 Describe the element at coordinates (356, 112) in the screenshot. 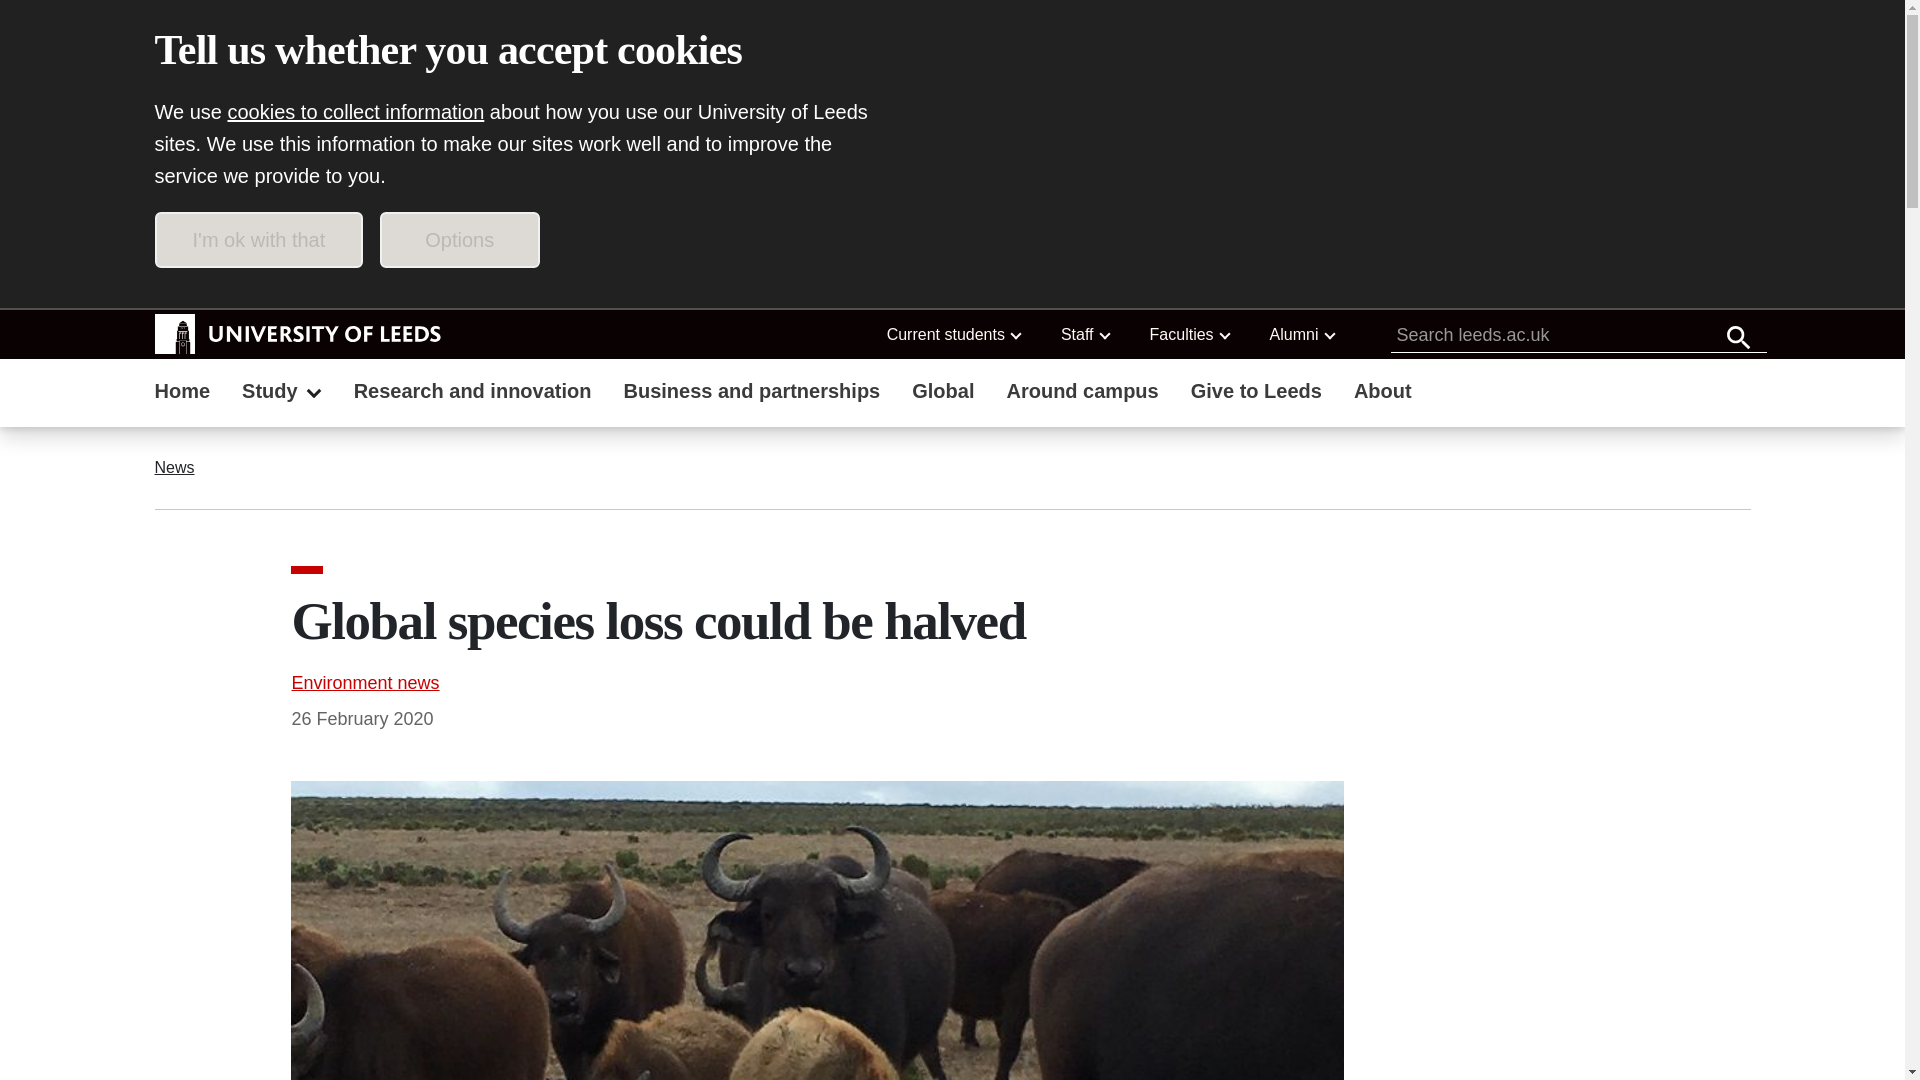

I see `cookies to collect information` at that location.